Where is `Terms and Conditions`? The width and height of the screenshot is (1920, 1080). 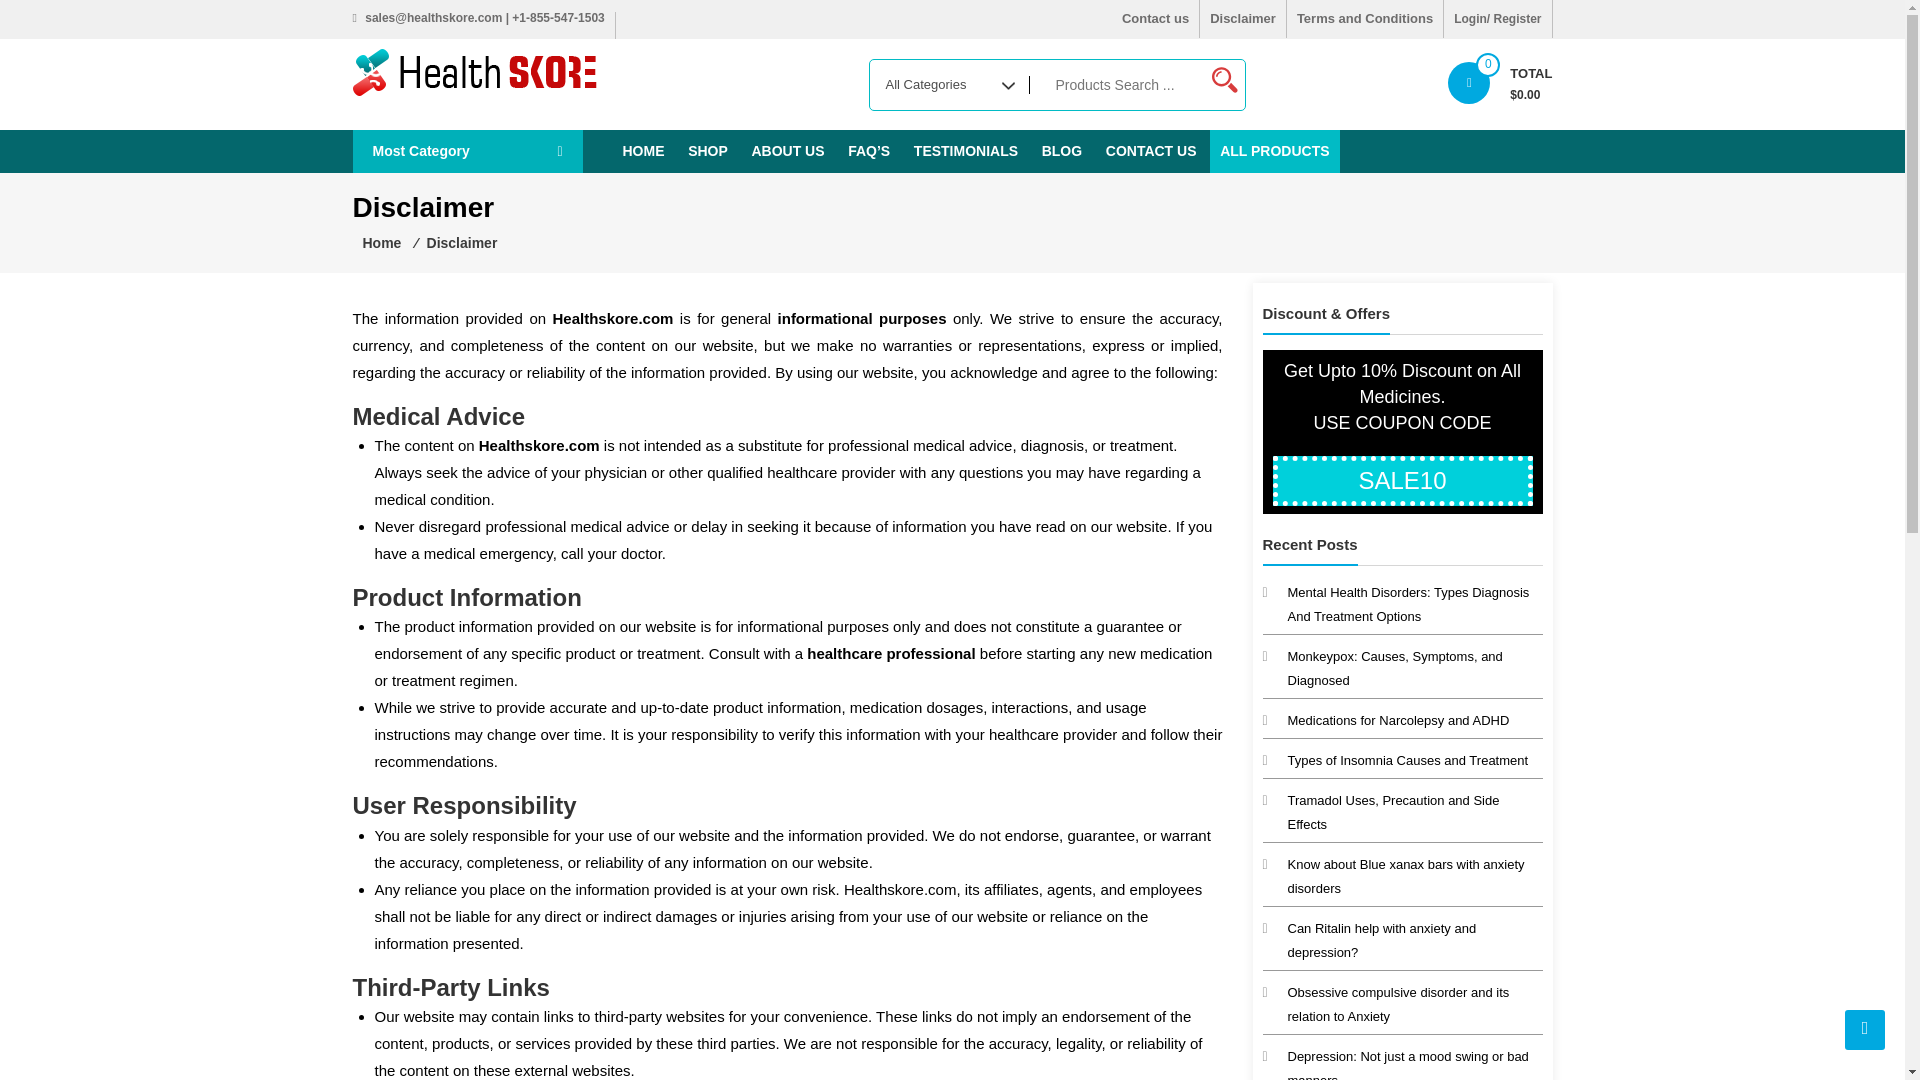 Terms and Conditions is located at coordinates (1364, 18).